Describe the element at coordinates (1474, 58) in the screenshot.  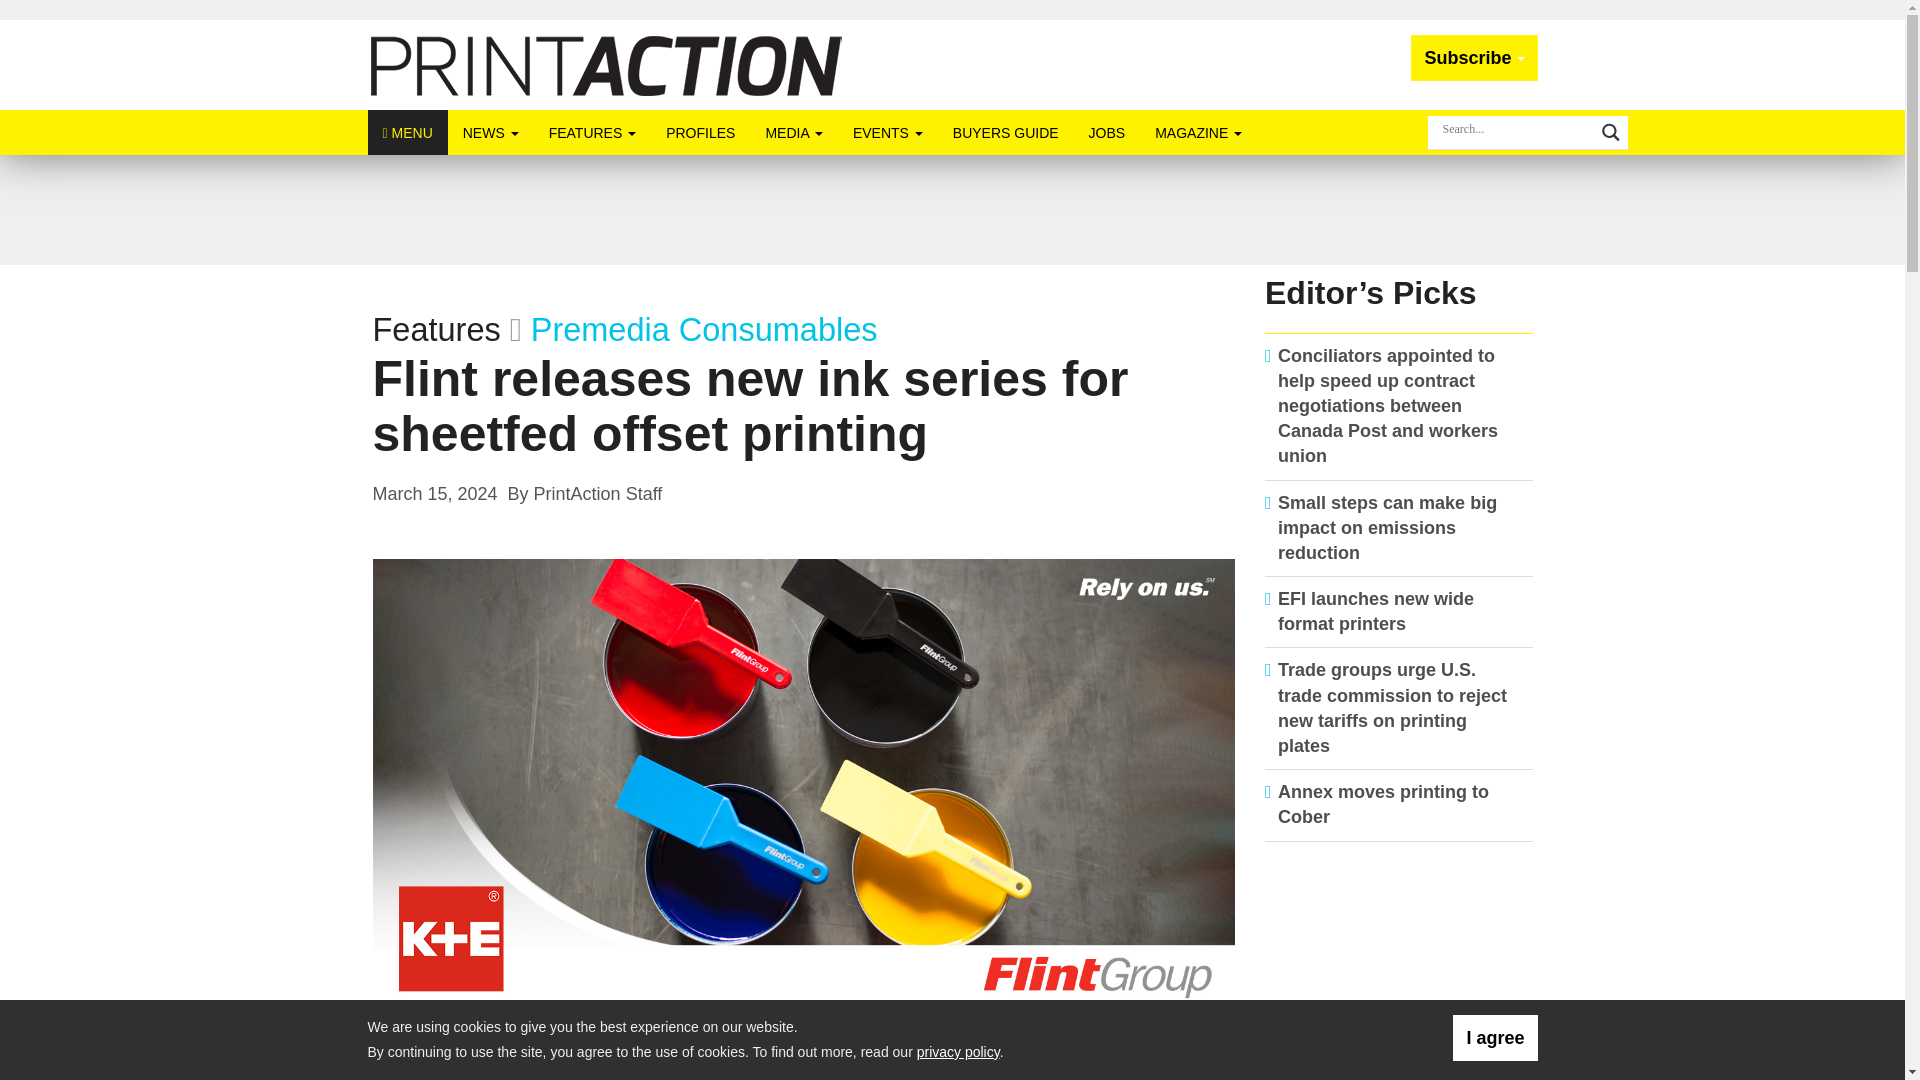
I see `Subscribe` at that location.